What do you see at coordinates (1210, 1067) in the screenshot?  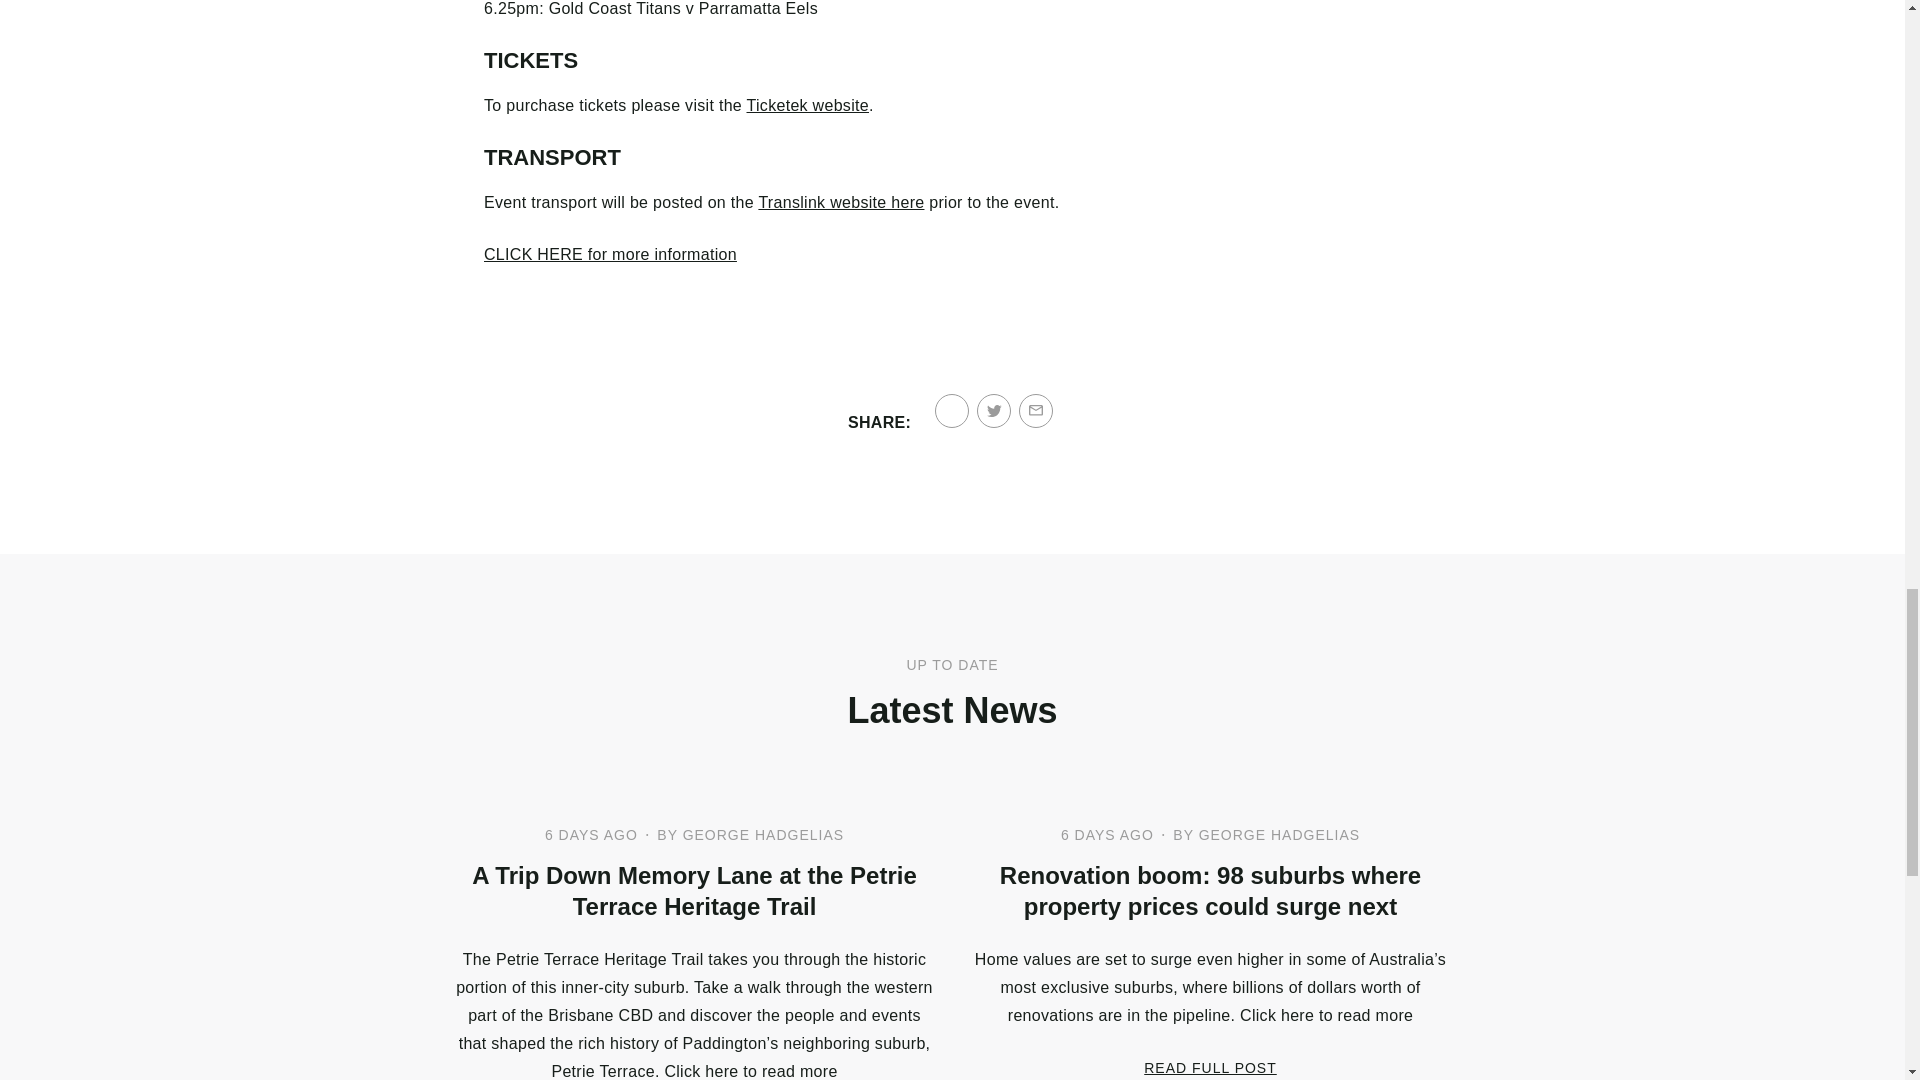 I see `READ FULL POST` at bounding box center [1210, 1067].